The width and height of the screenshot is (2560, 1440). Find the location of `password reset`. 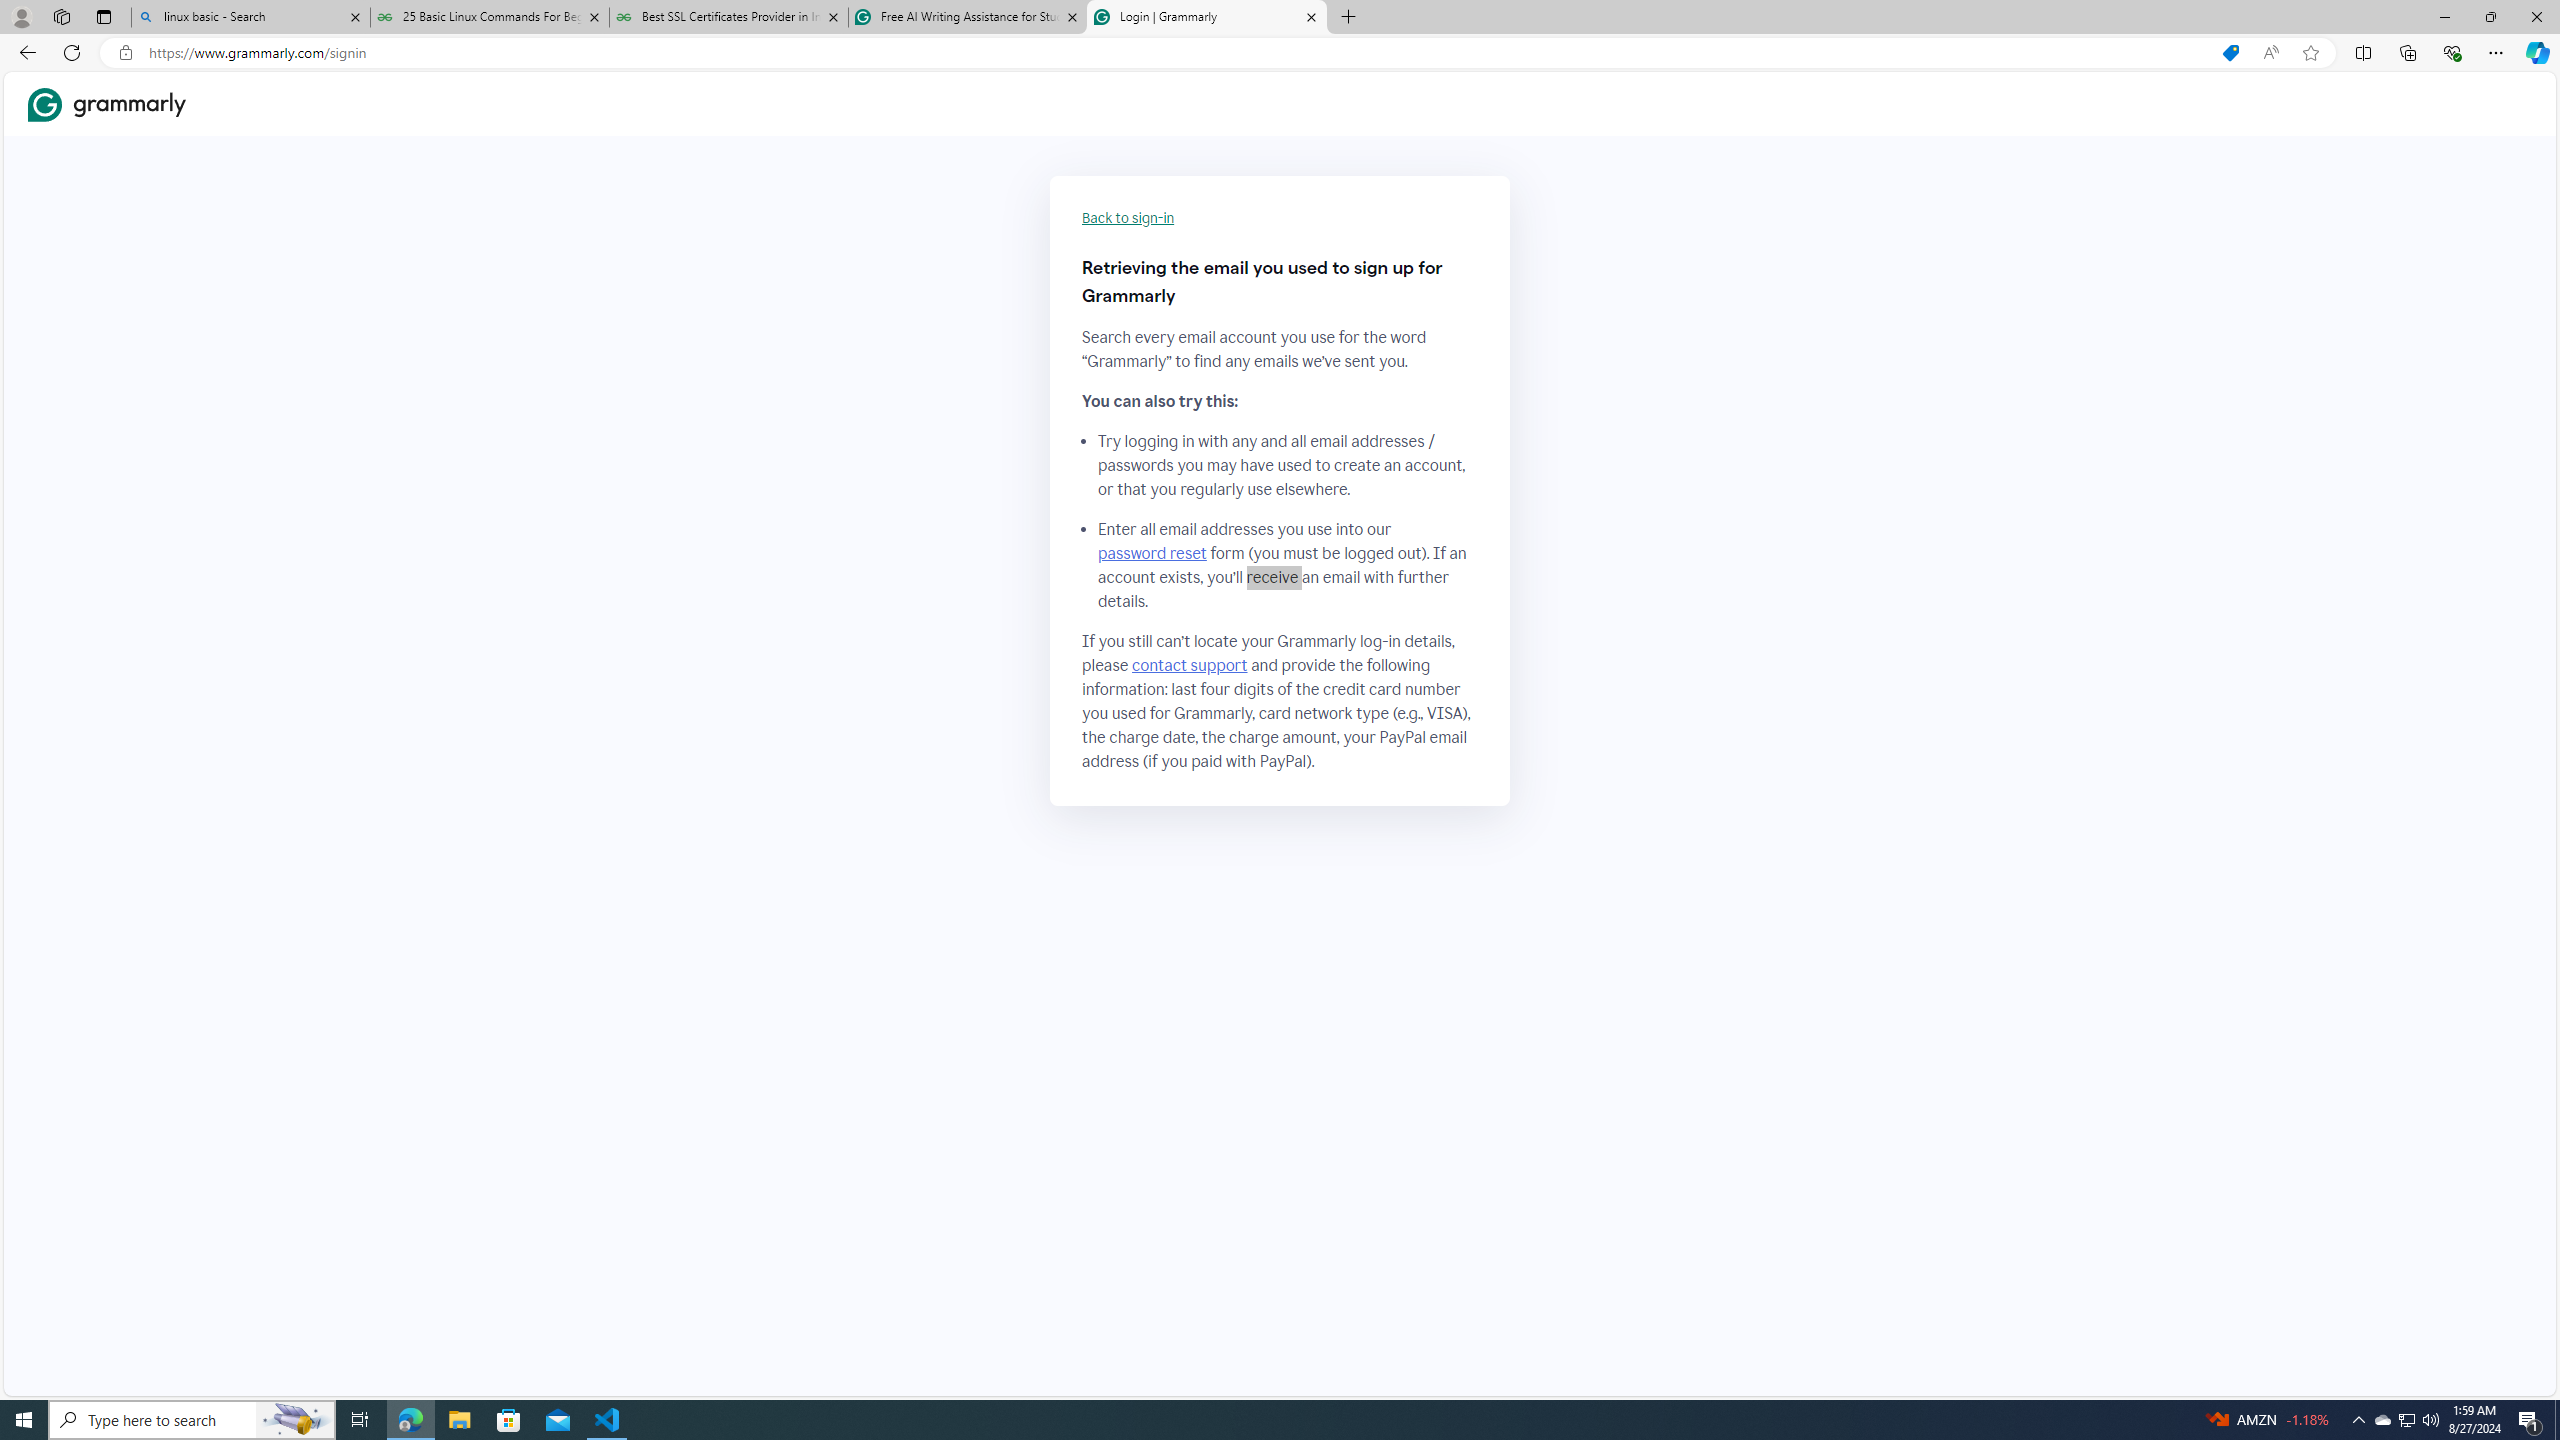

password reset is located at coordinates (1152, 553).